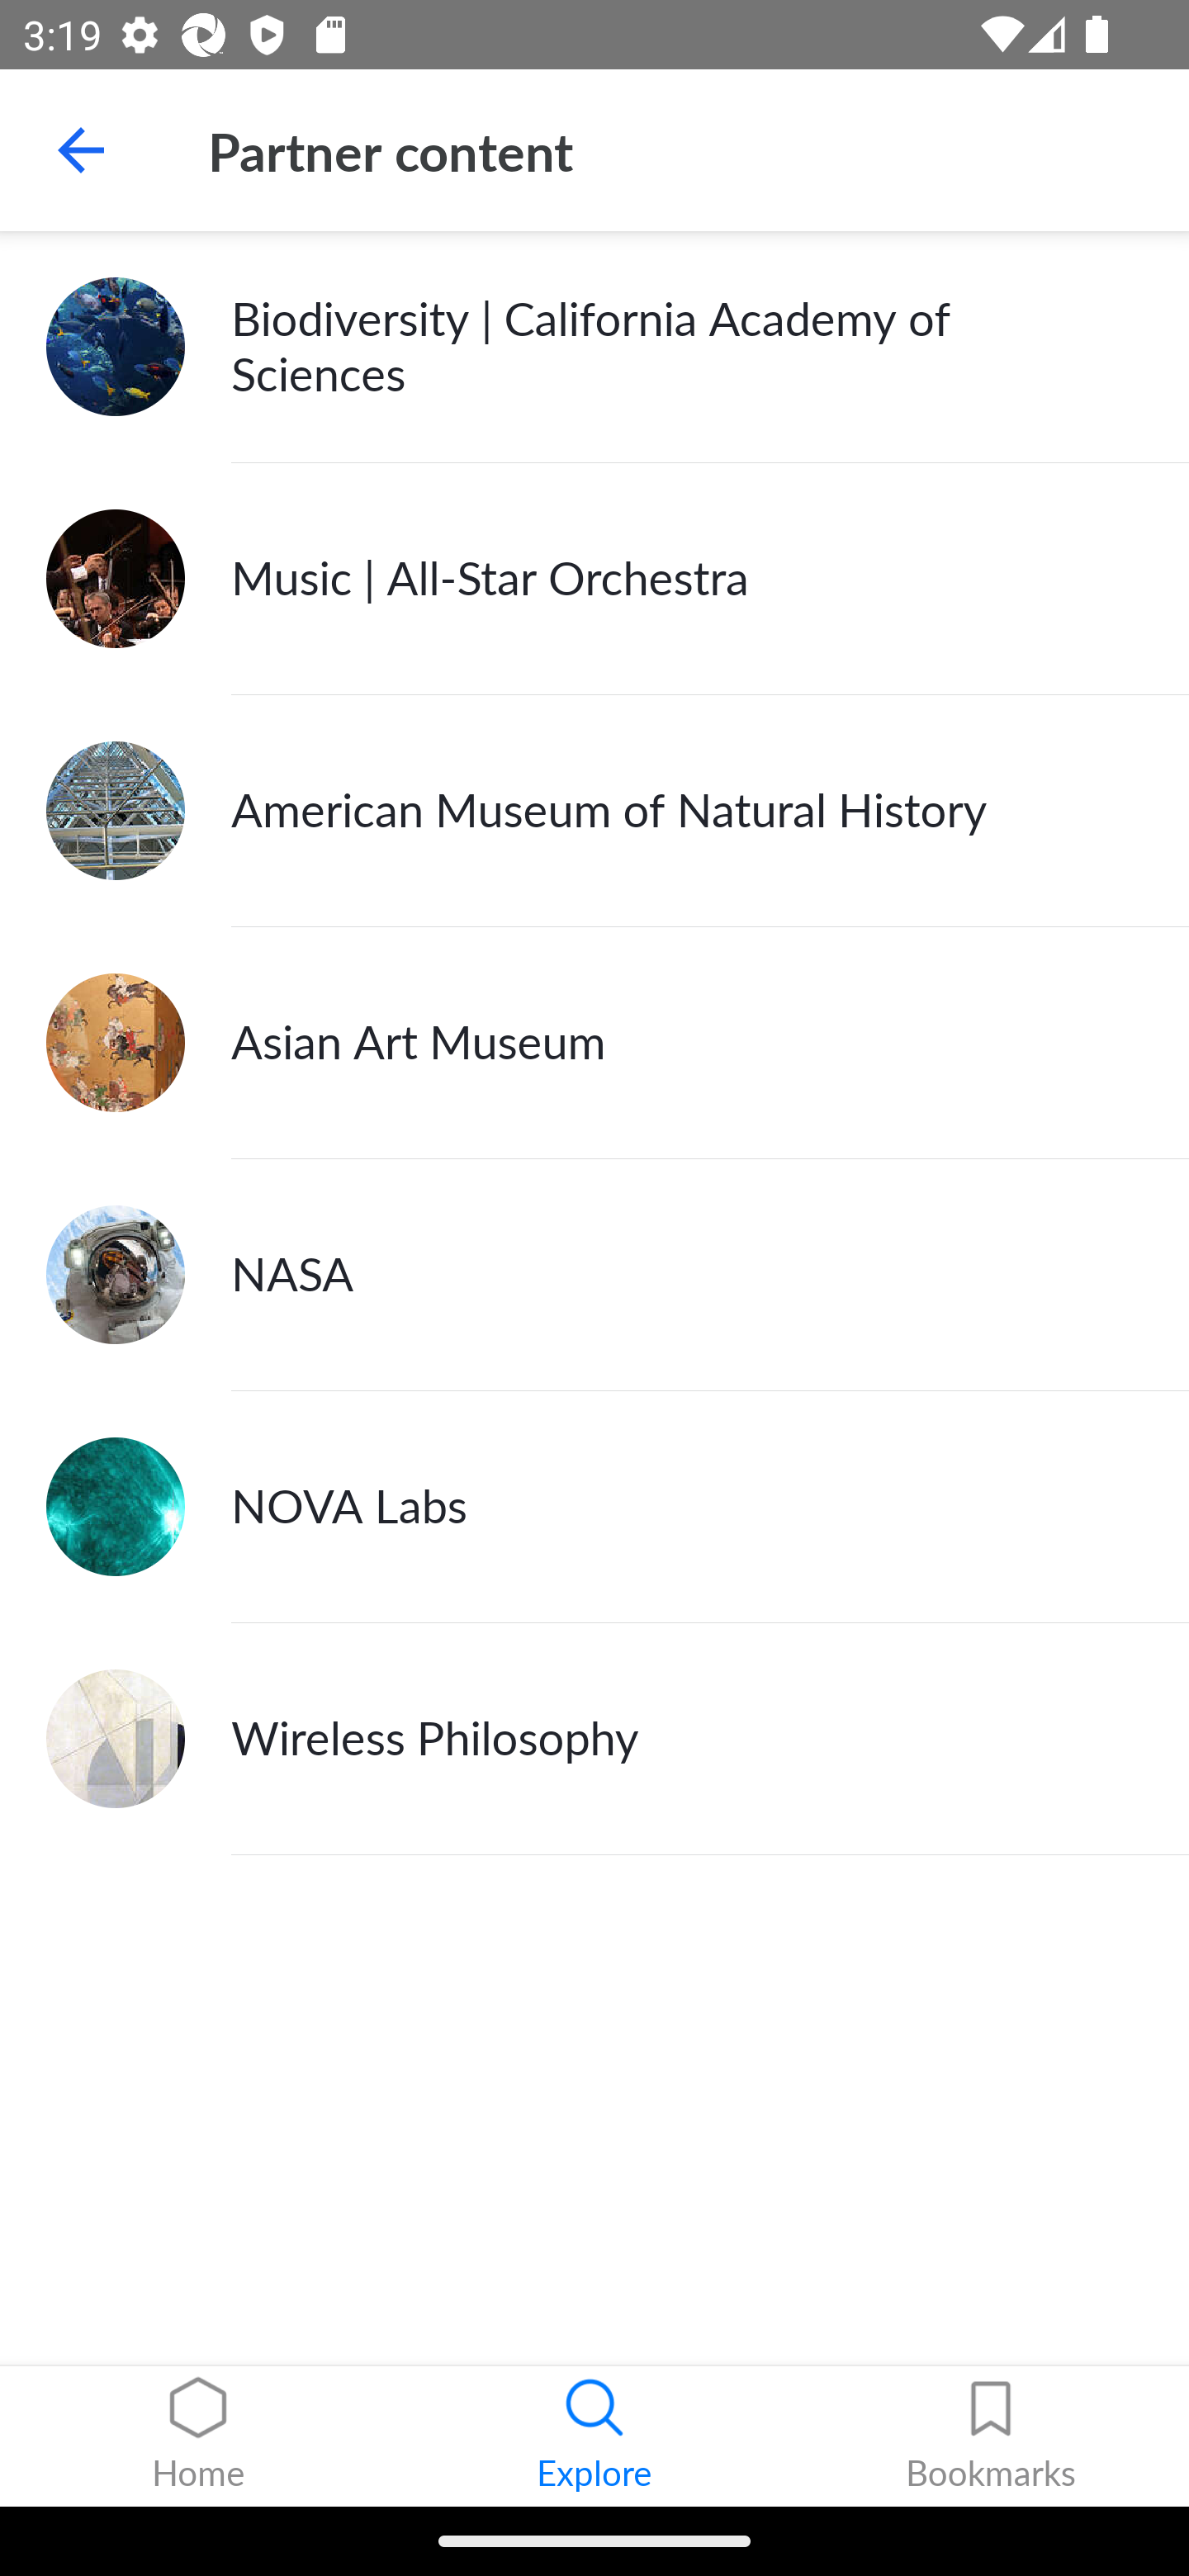  Describe the element at coordinates (594, 580) in the screenshot. I see `Music | All-Star Orchestra` at that location.